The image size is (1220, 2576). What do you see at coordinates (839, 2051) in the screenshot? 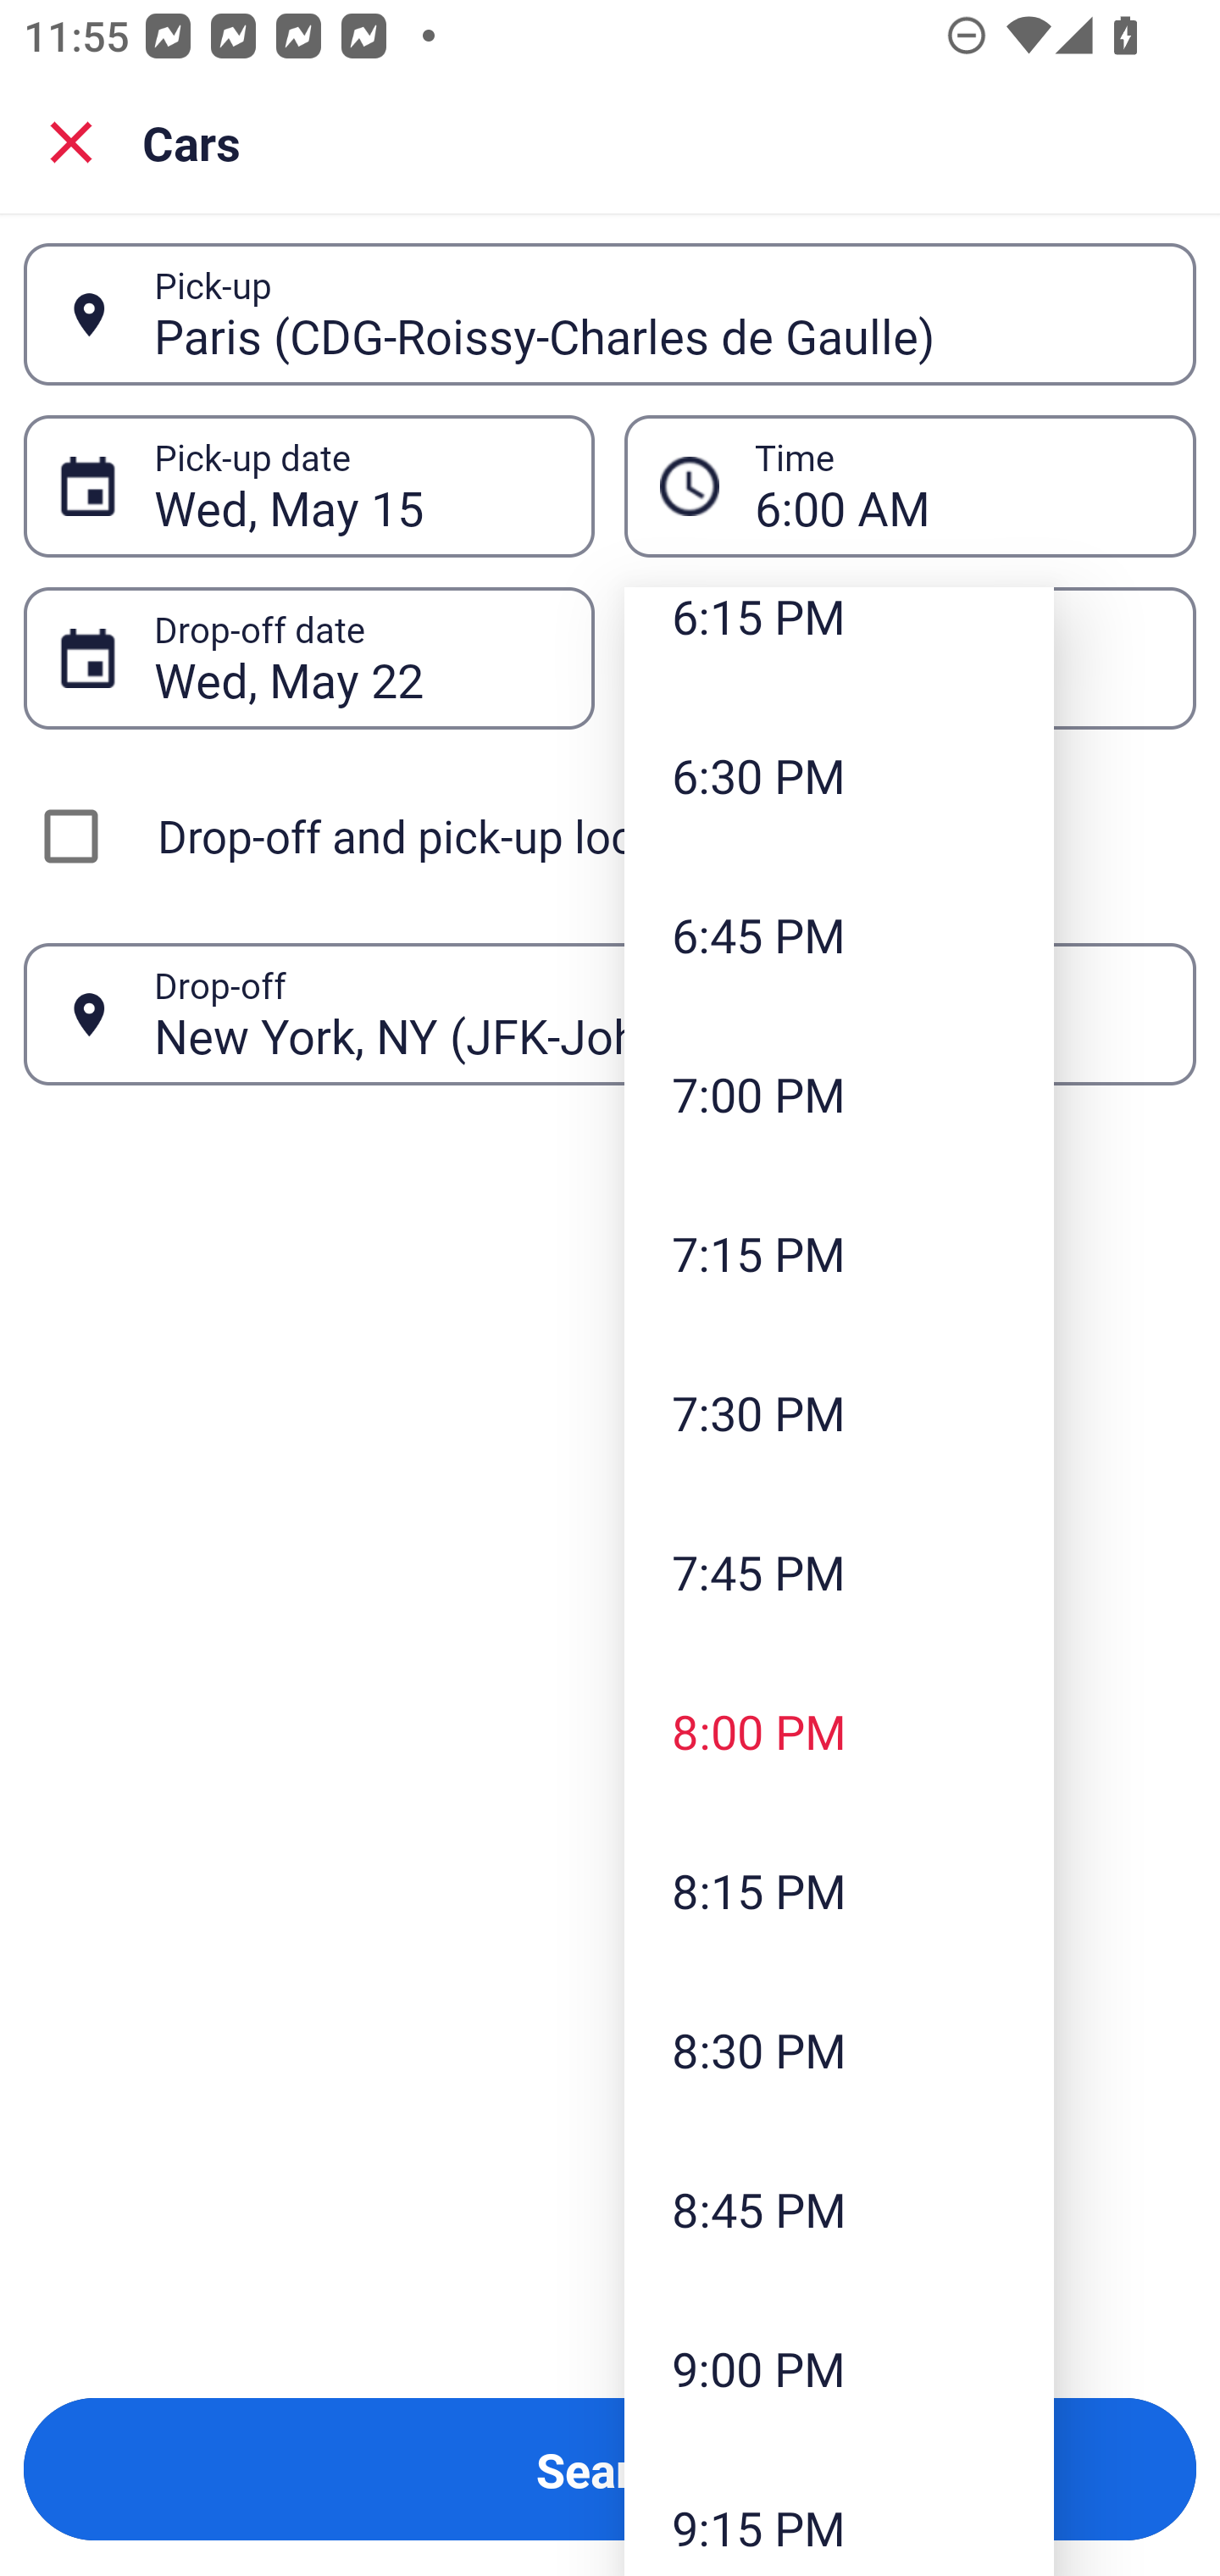
I see `8:30 PM` at bounding box center [839, 2051].